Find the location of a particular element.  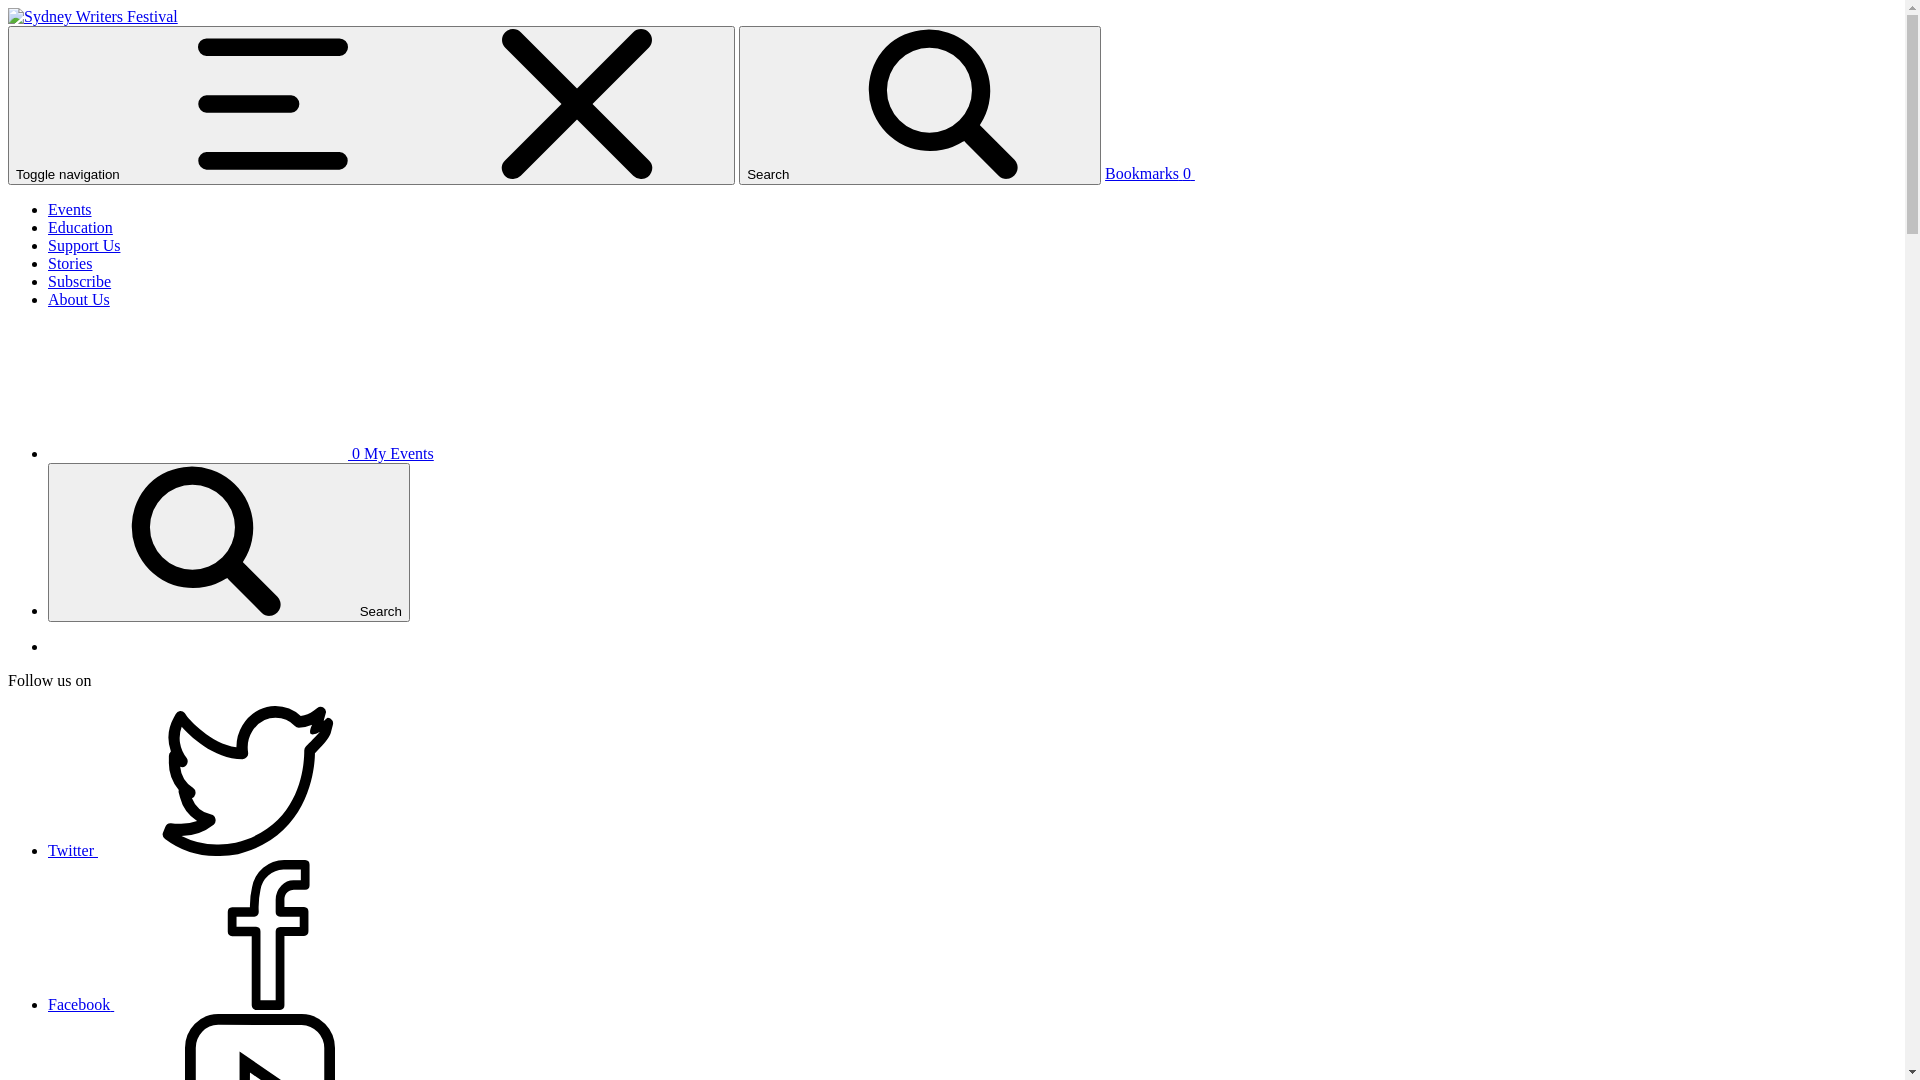

Facebook is located at coordinates (231, 1004).